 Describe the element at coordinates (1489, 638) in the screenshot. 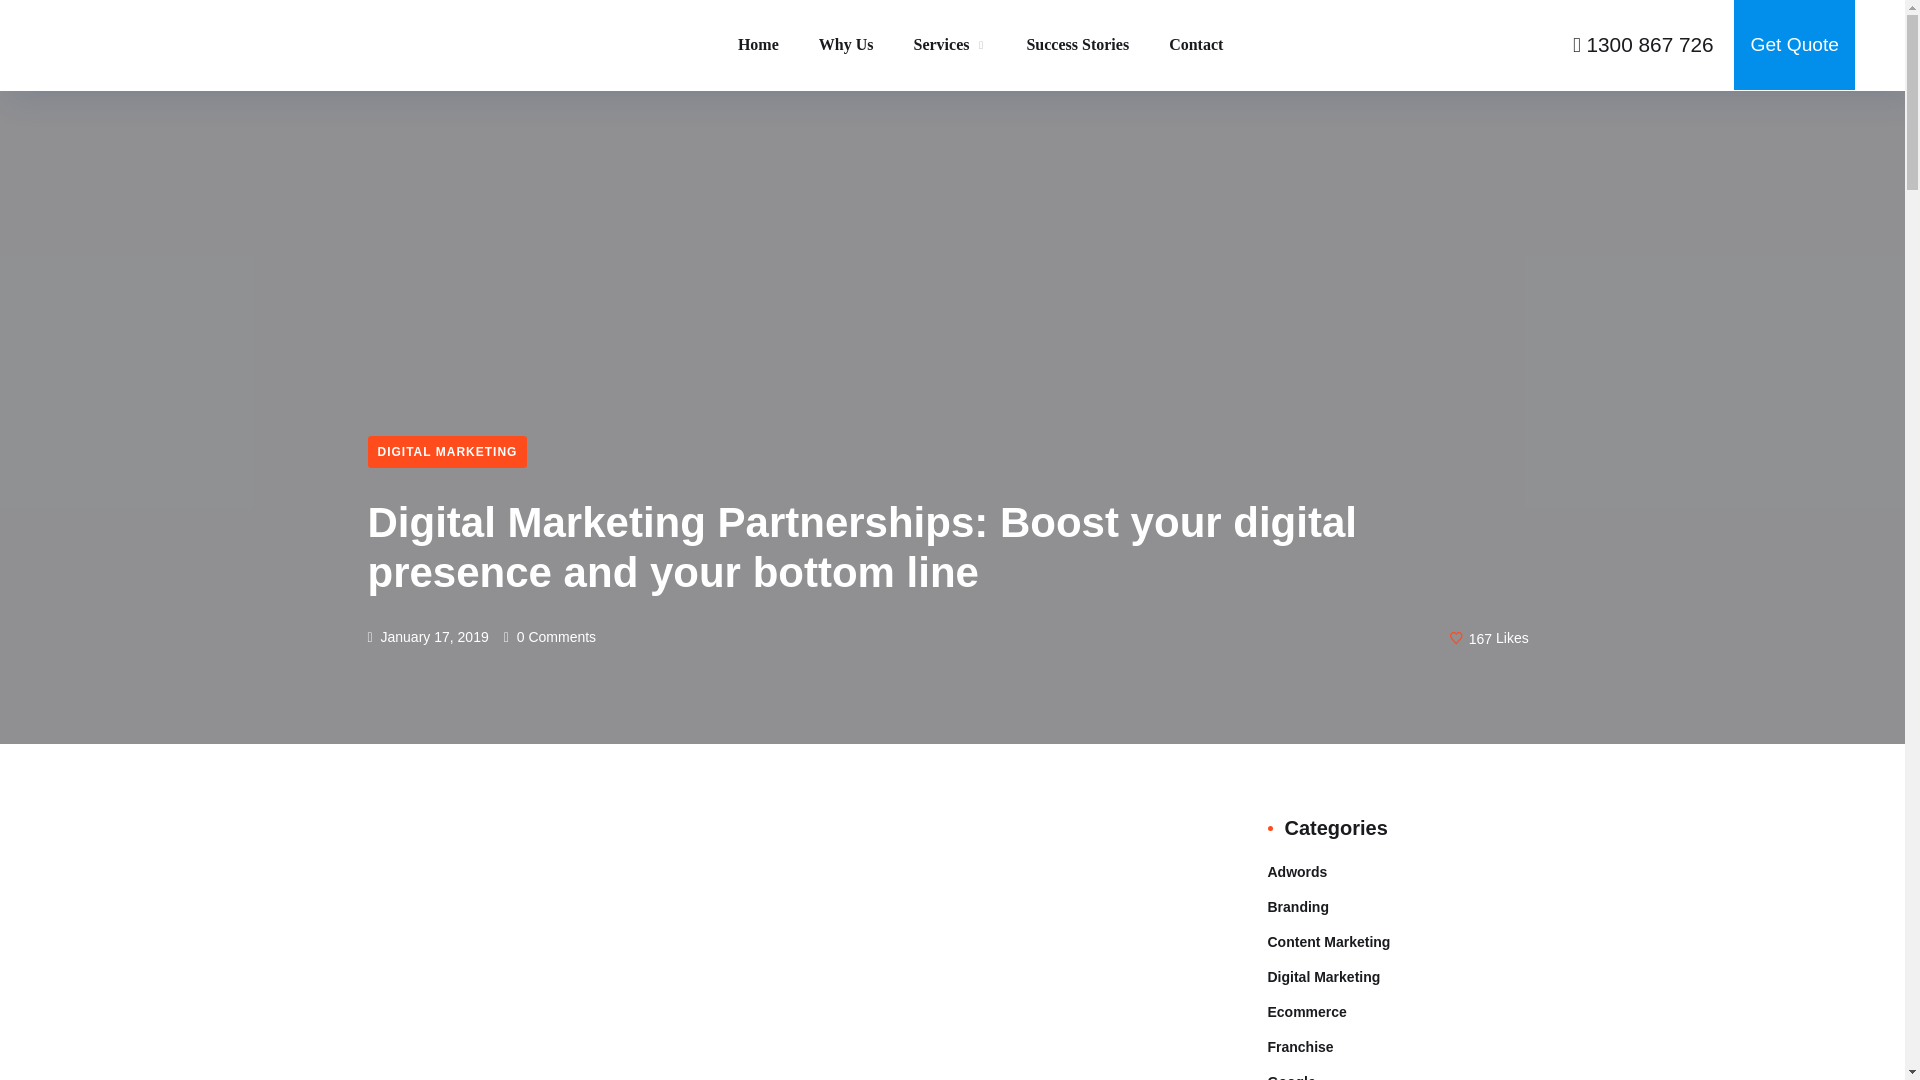

I see `Like` at that location.